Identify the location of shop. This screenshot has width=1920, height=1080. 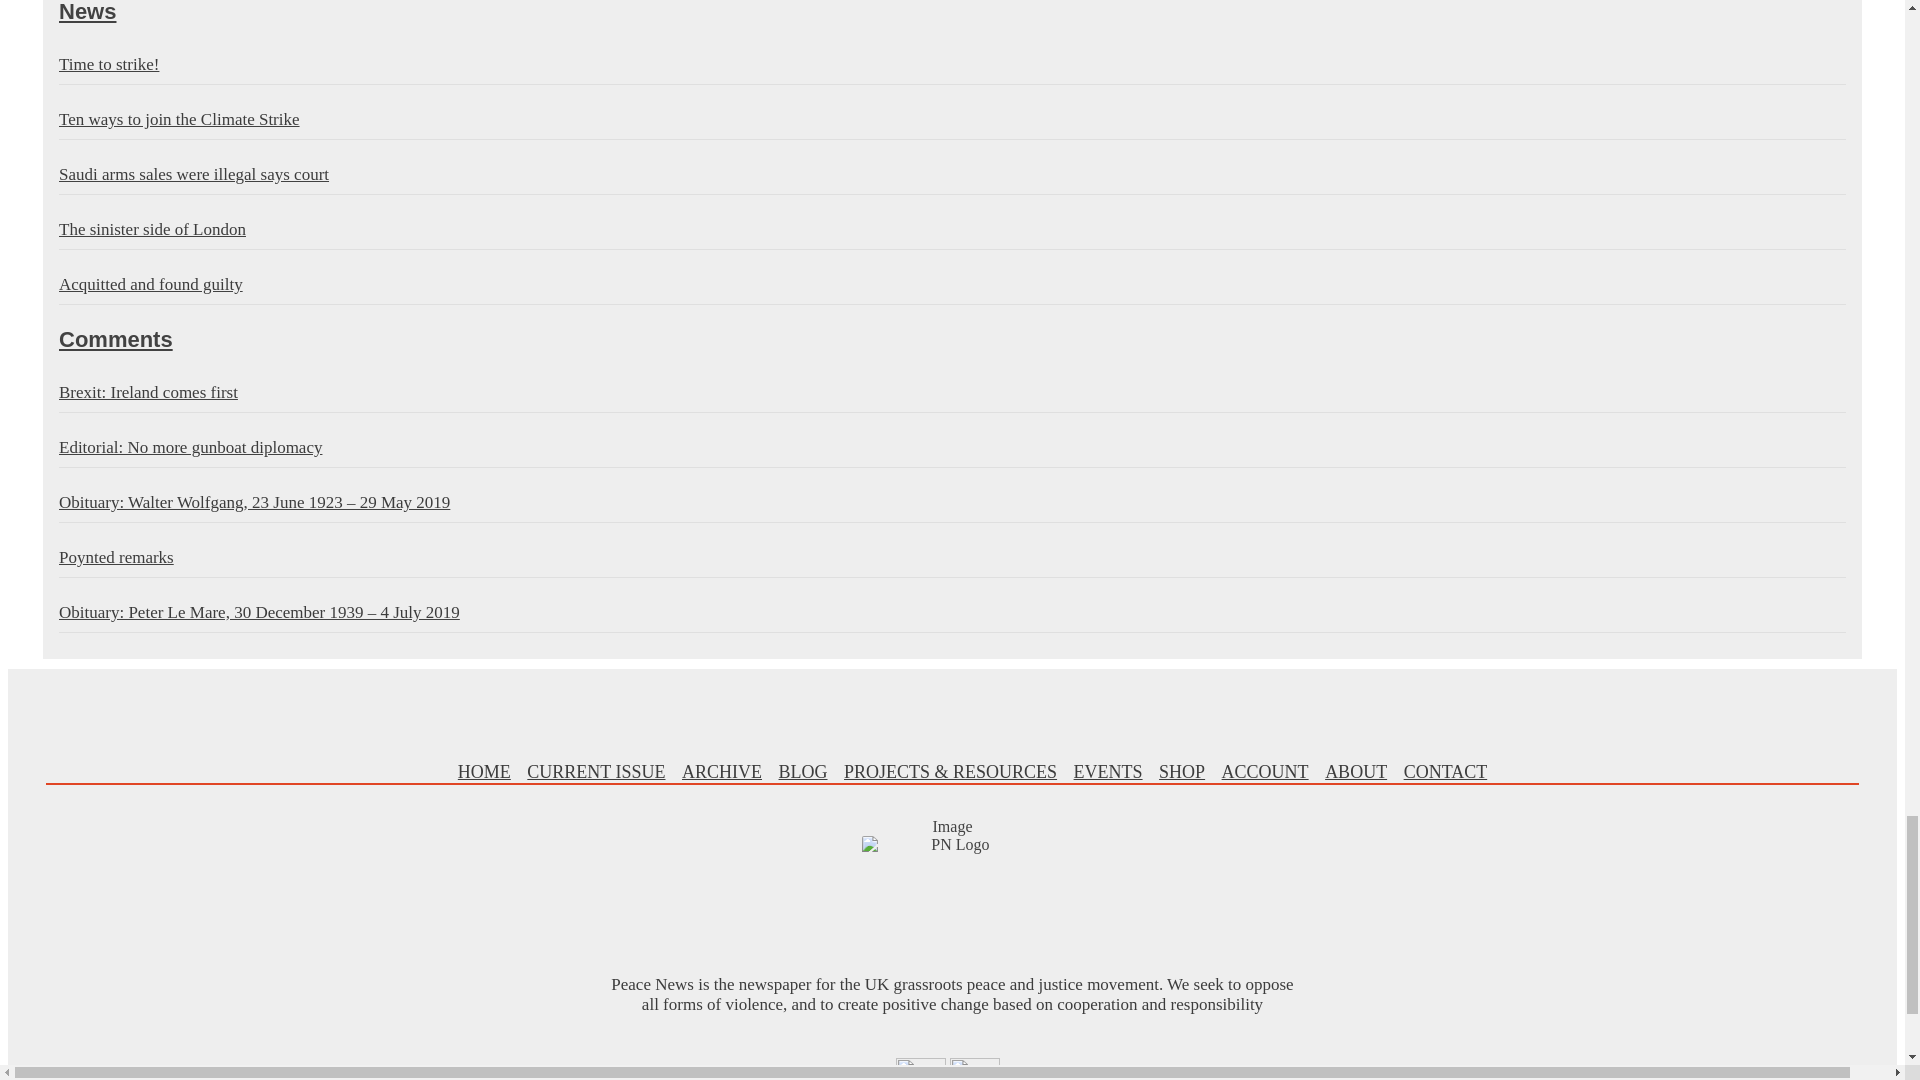
(1182, 771).